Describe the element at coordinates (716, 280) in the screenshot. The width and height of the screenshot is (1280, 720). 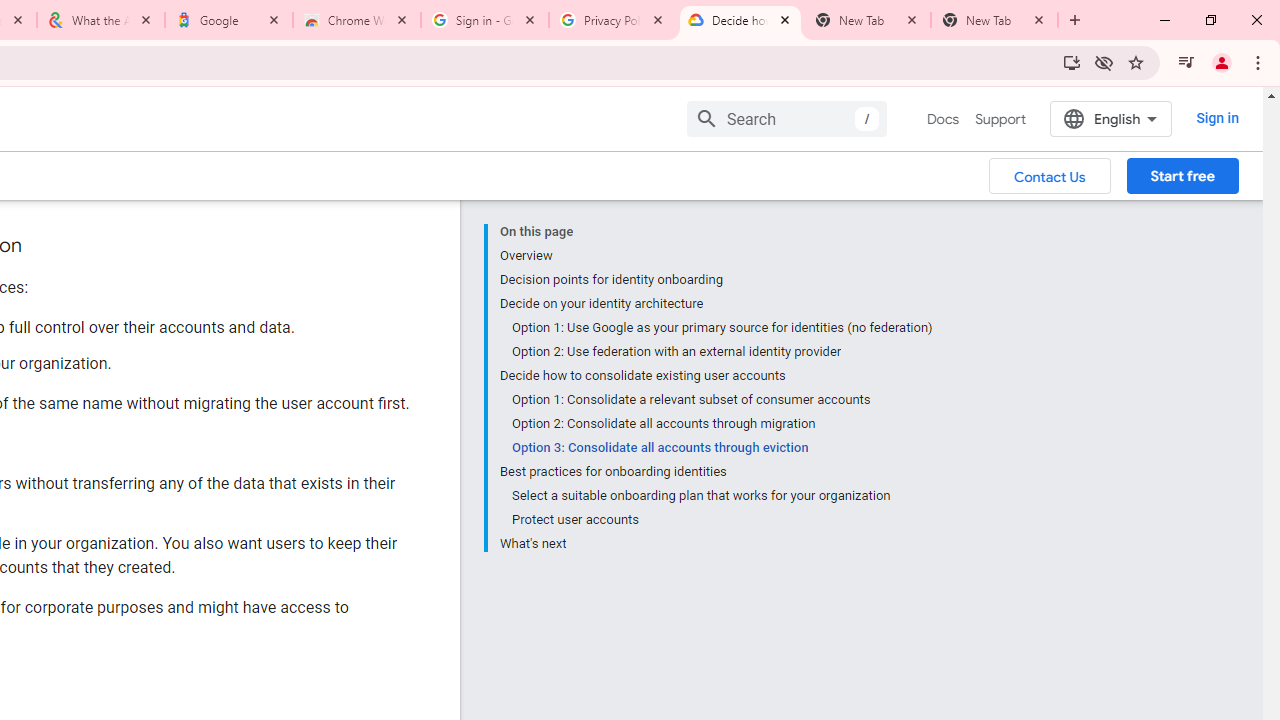
I see `Decision points for identity onboarding` at that location.